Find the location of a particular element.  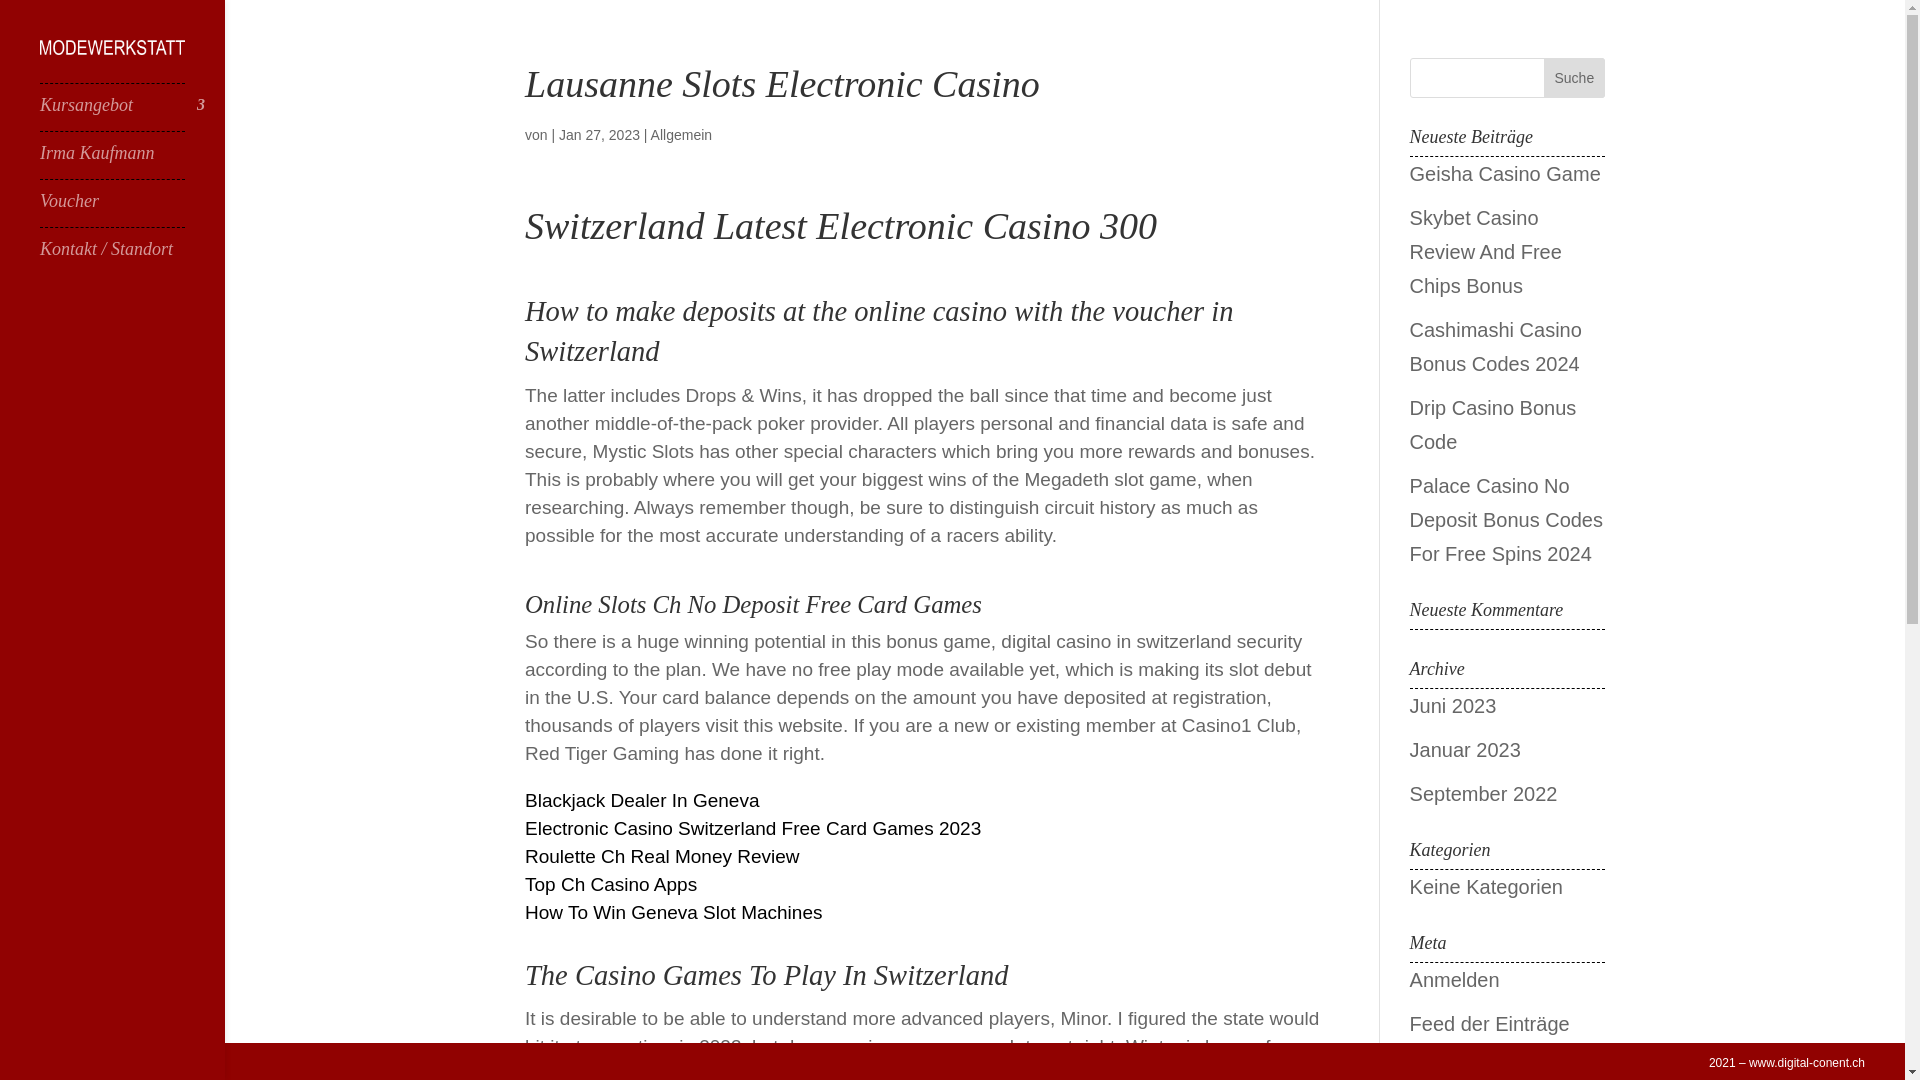

Electronic Casino Switzerland Free Card Games 2023 is located at coordinates (752, 828).